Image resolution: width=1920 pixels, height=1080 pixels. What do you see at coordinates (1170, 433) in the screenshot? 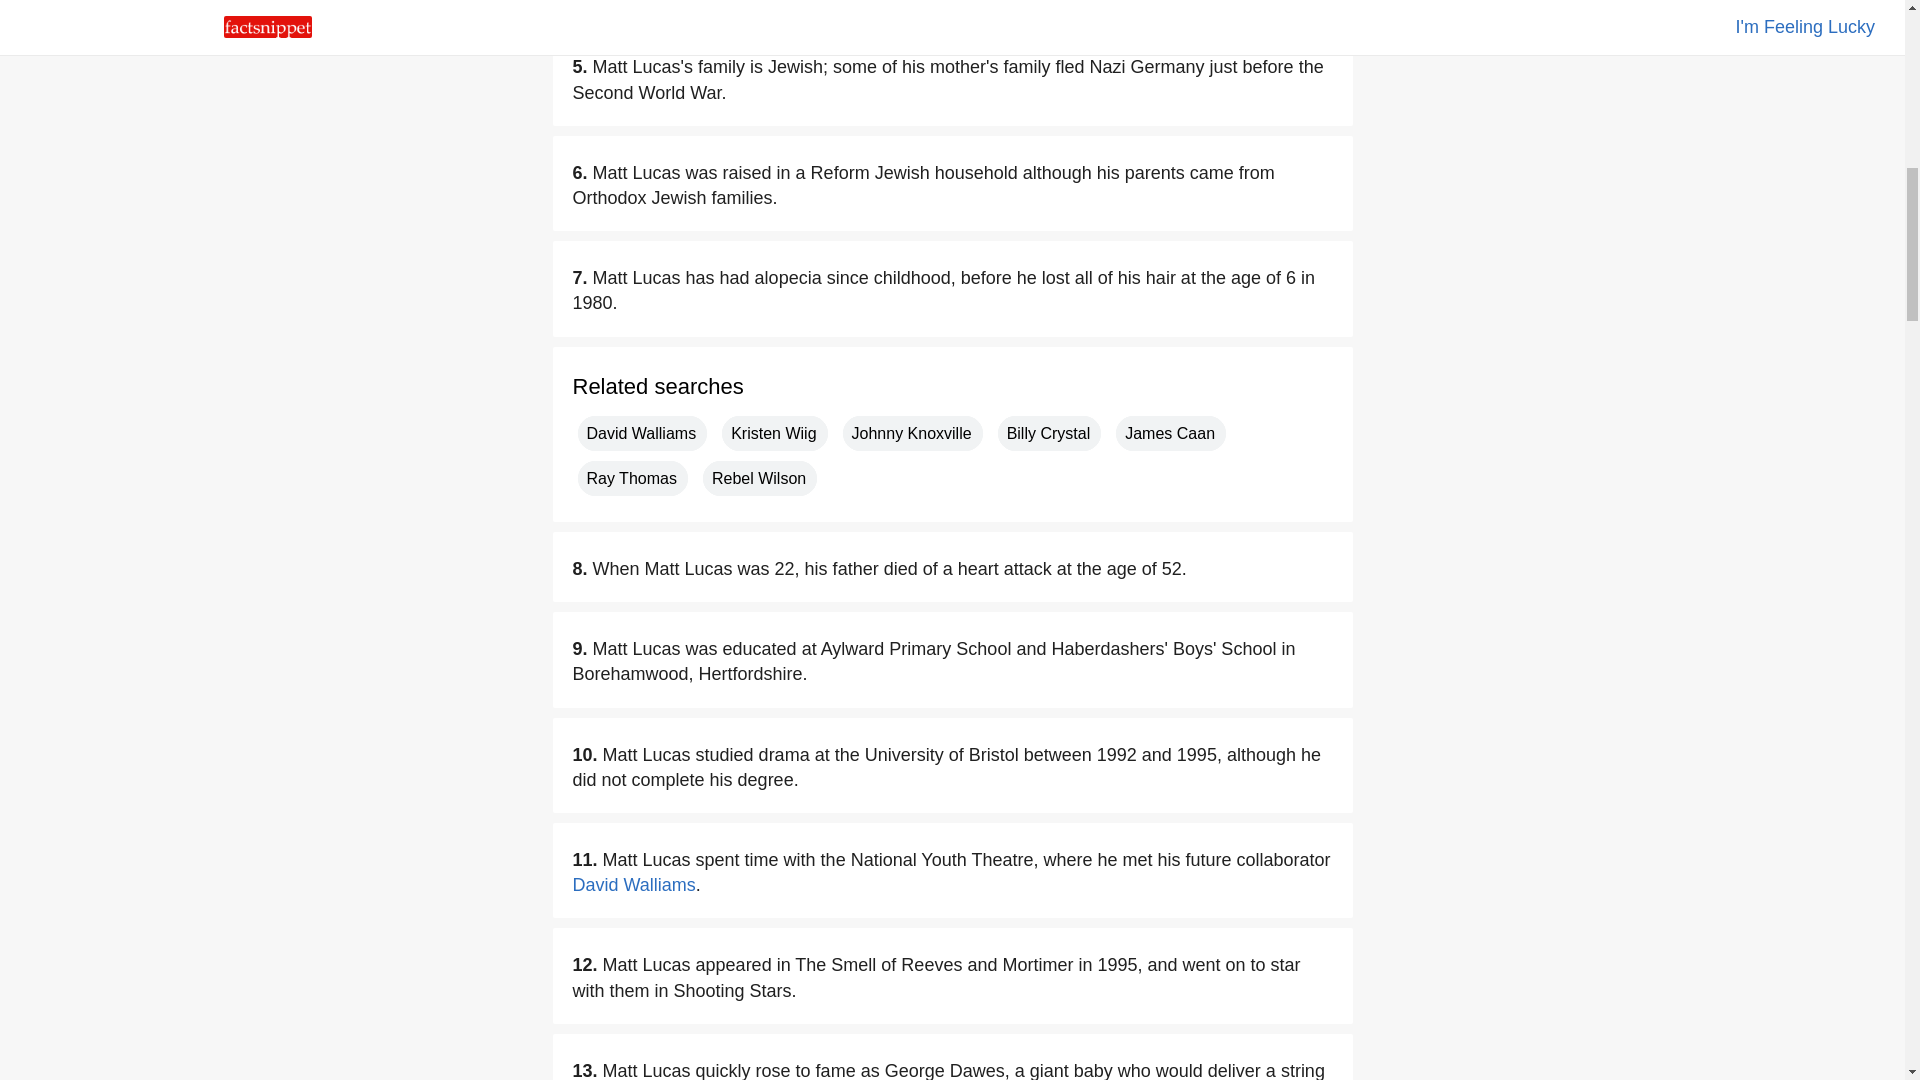
I see `James Caan` at bounding box center [1170, 433].